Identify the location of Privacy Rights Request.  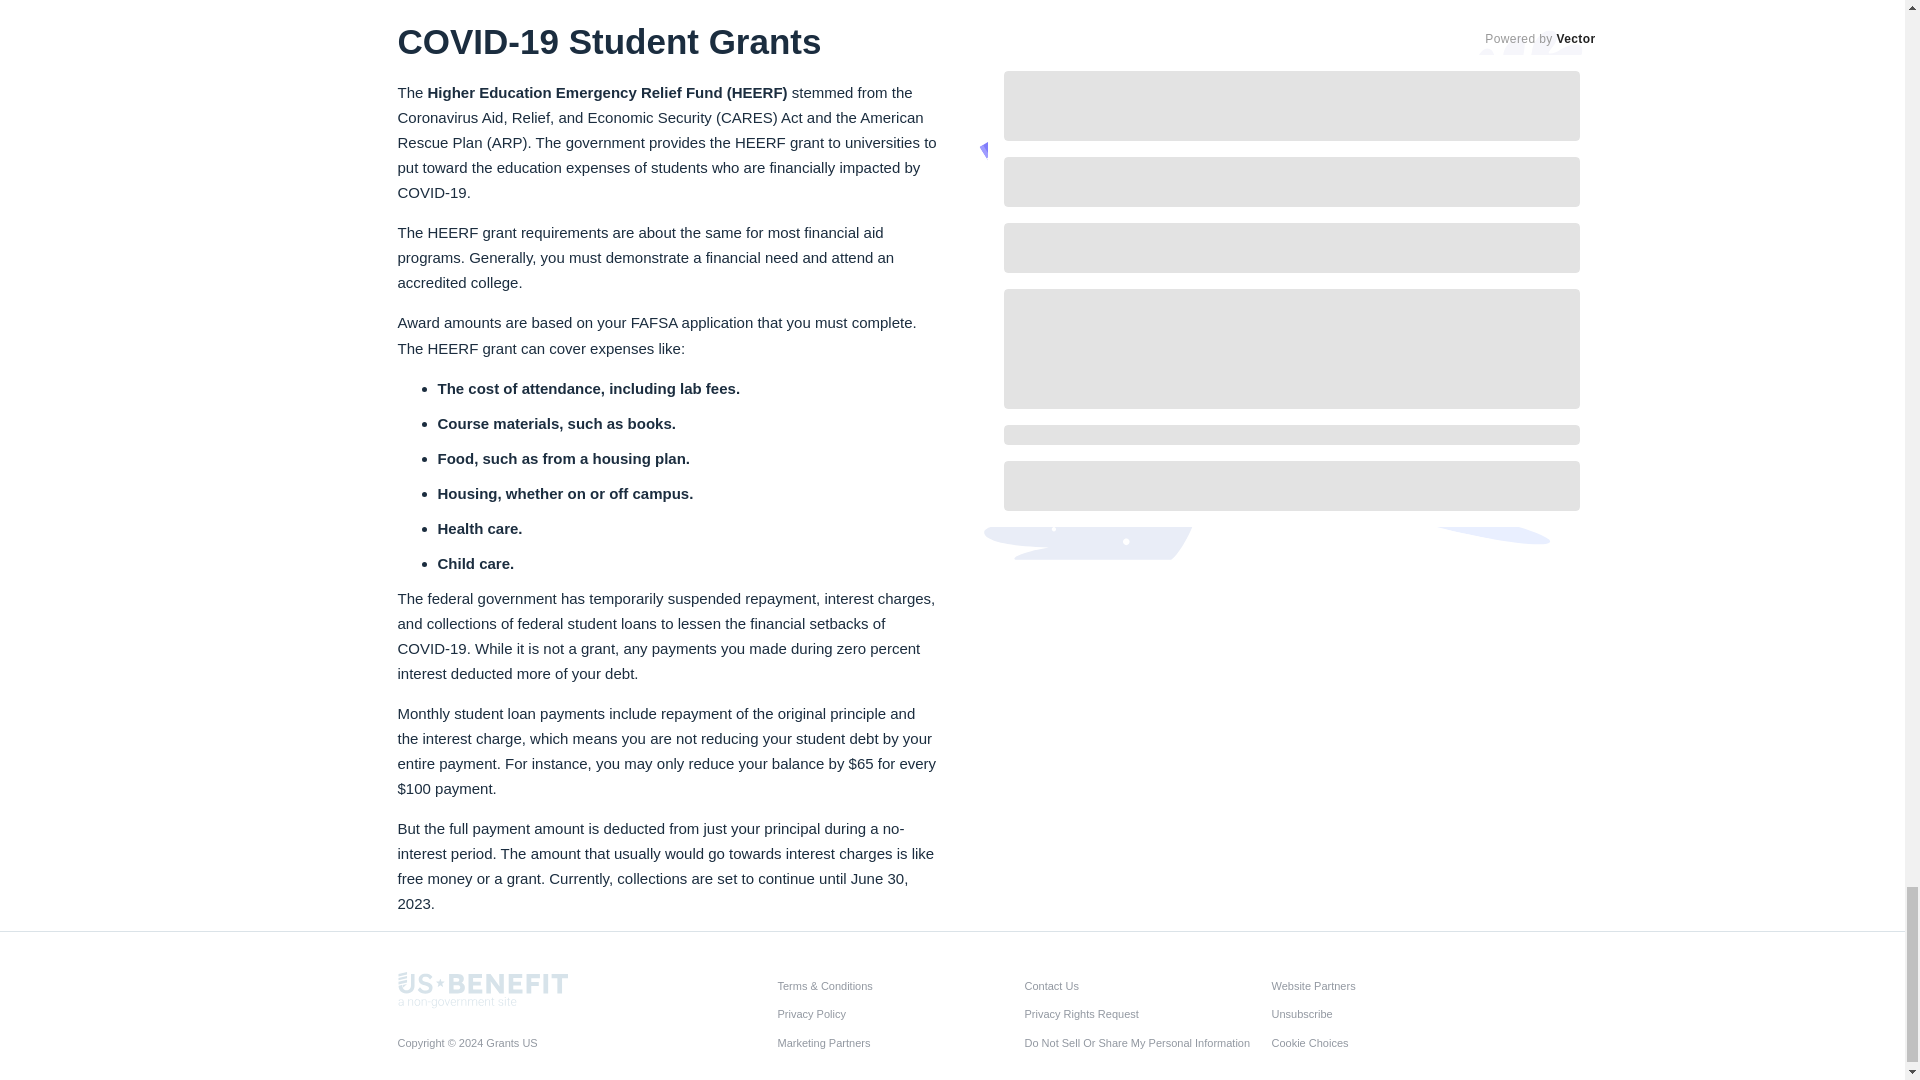
(1141, 1014).